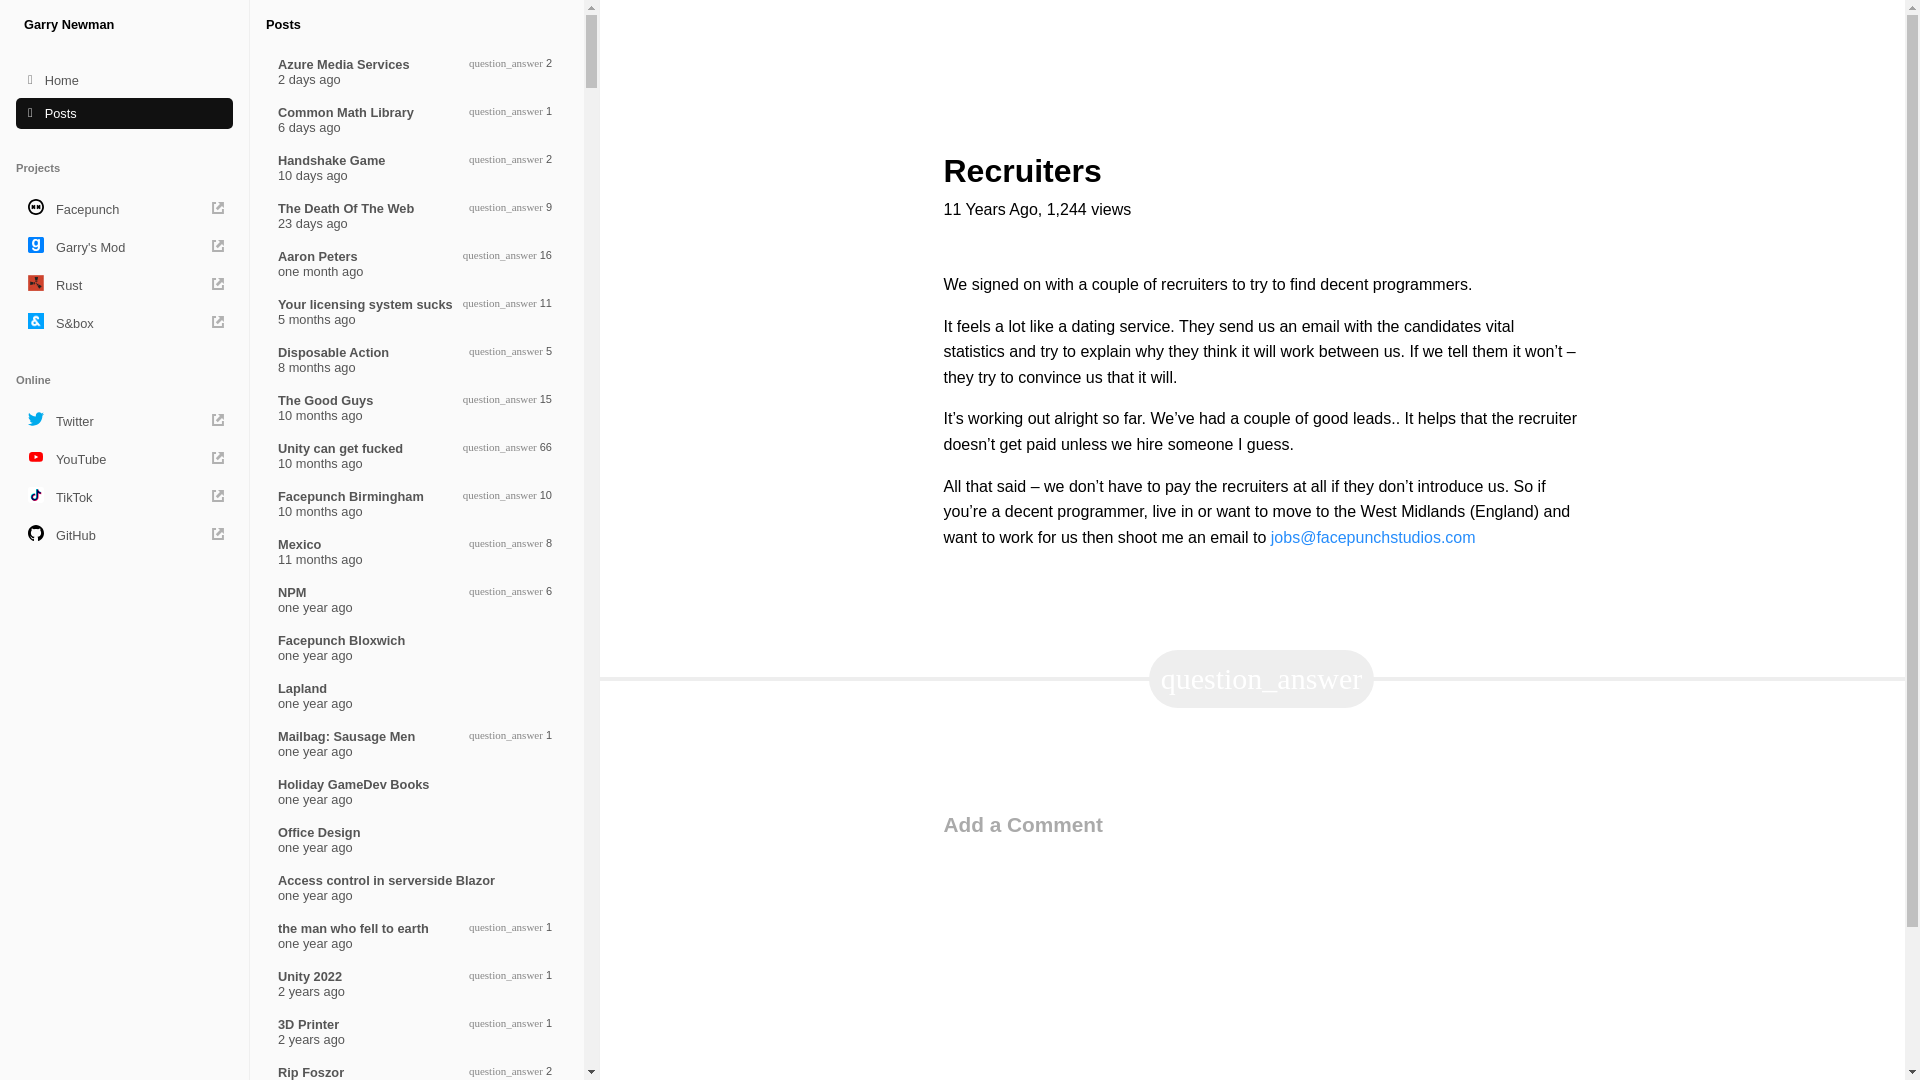 This screenshot has width=1920, height=1080. What do you see at coordinates (417, 792) in the screenshot?
I see `Facepunch` at bounding box center [417, 792].